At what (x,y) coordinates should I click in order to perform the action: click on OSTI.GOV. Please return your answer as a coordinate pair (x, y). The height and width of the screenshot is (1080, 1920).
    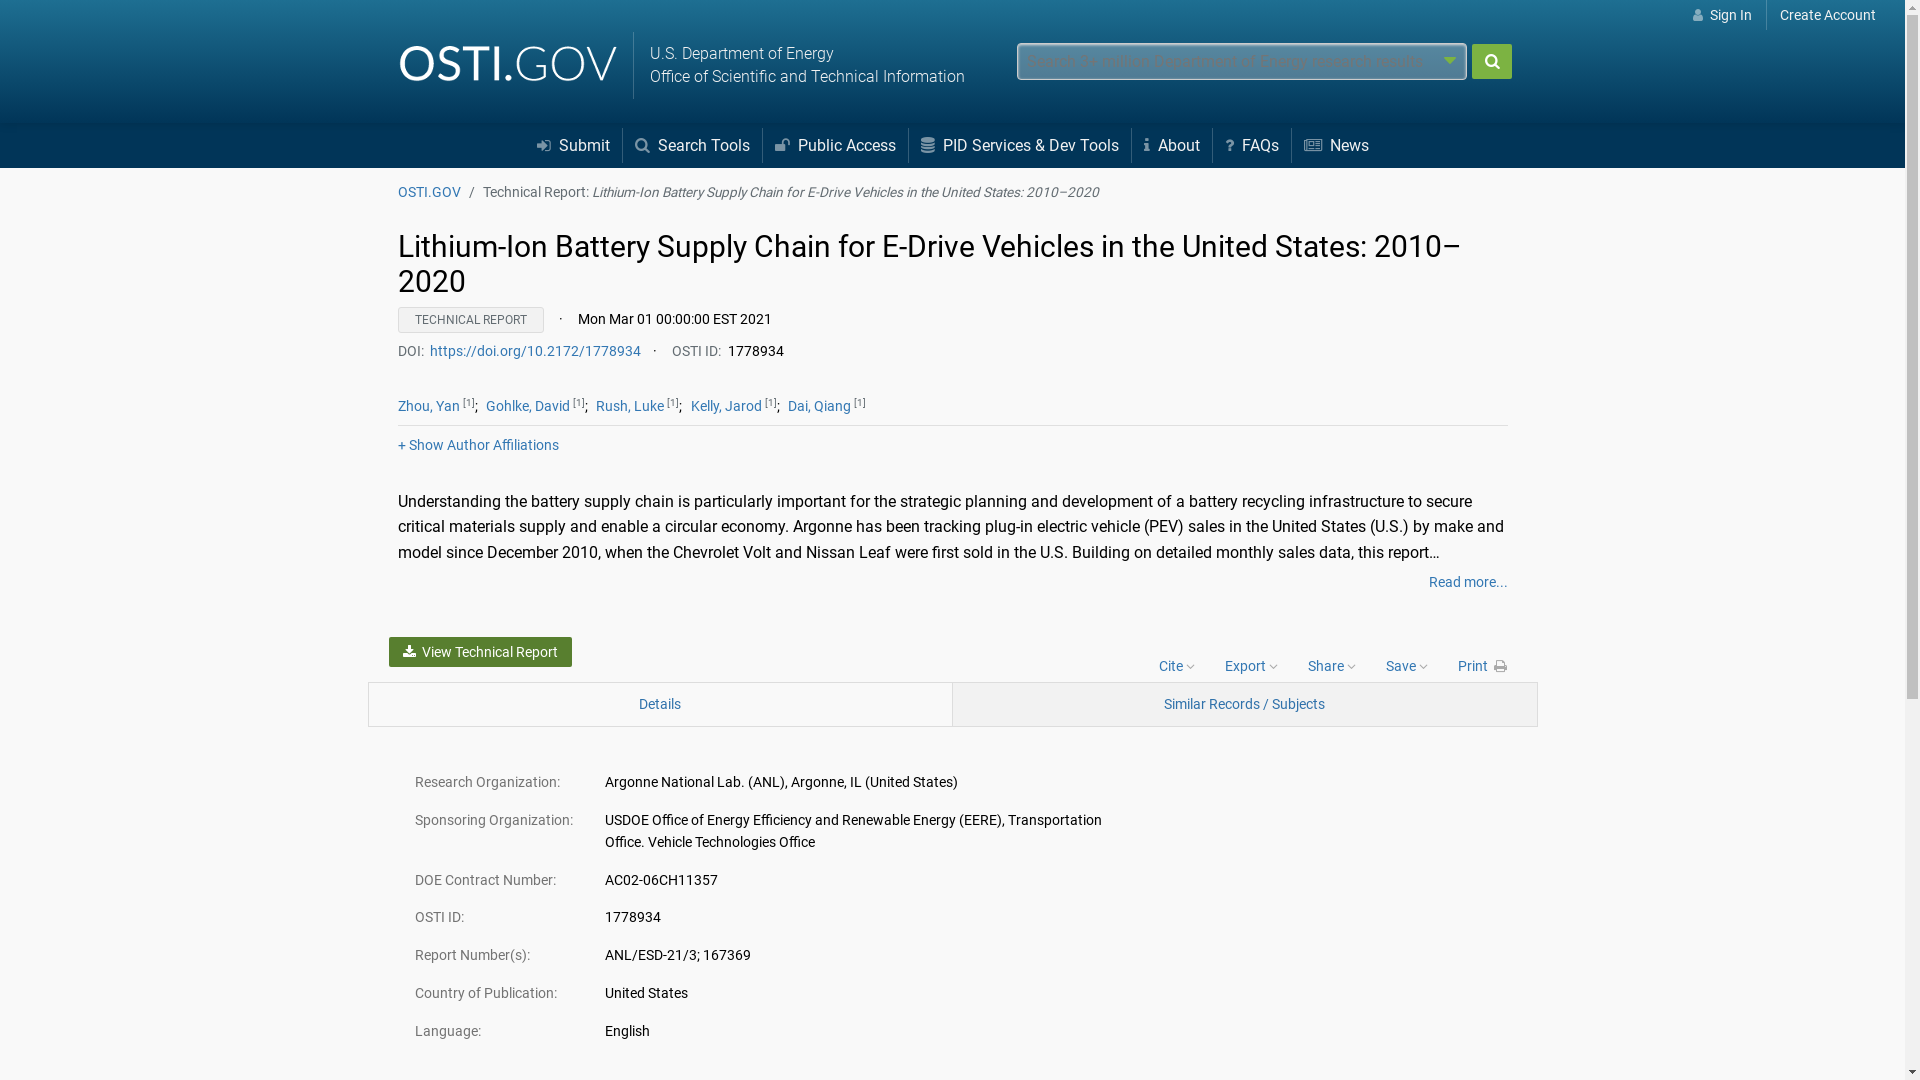
    Looking at the image, I should click on (428, 191).